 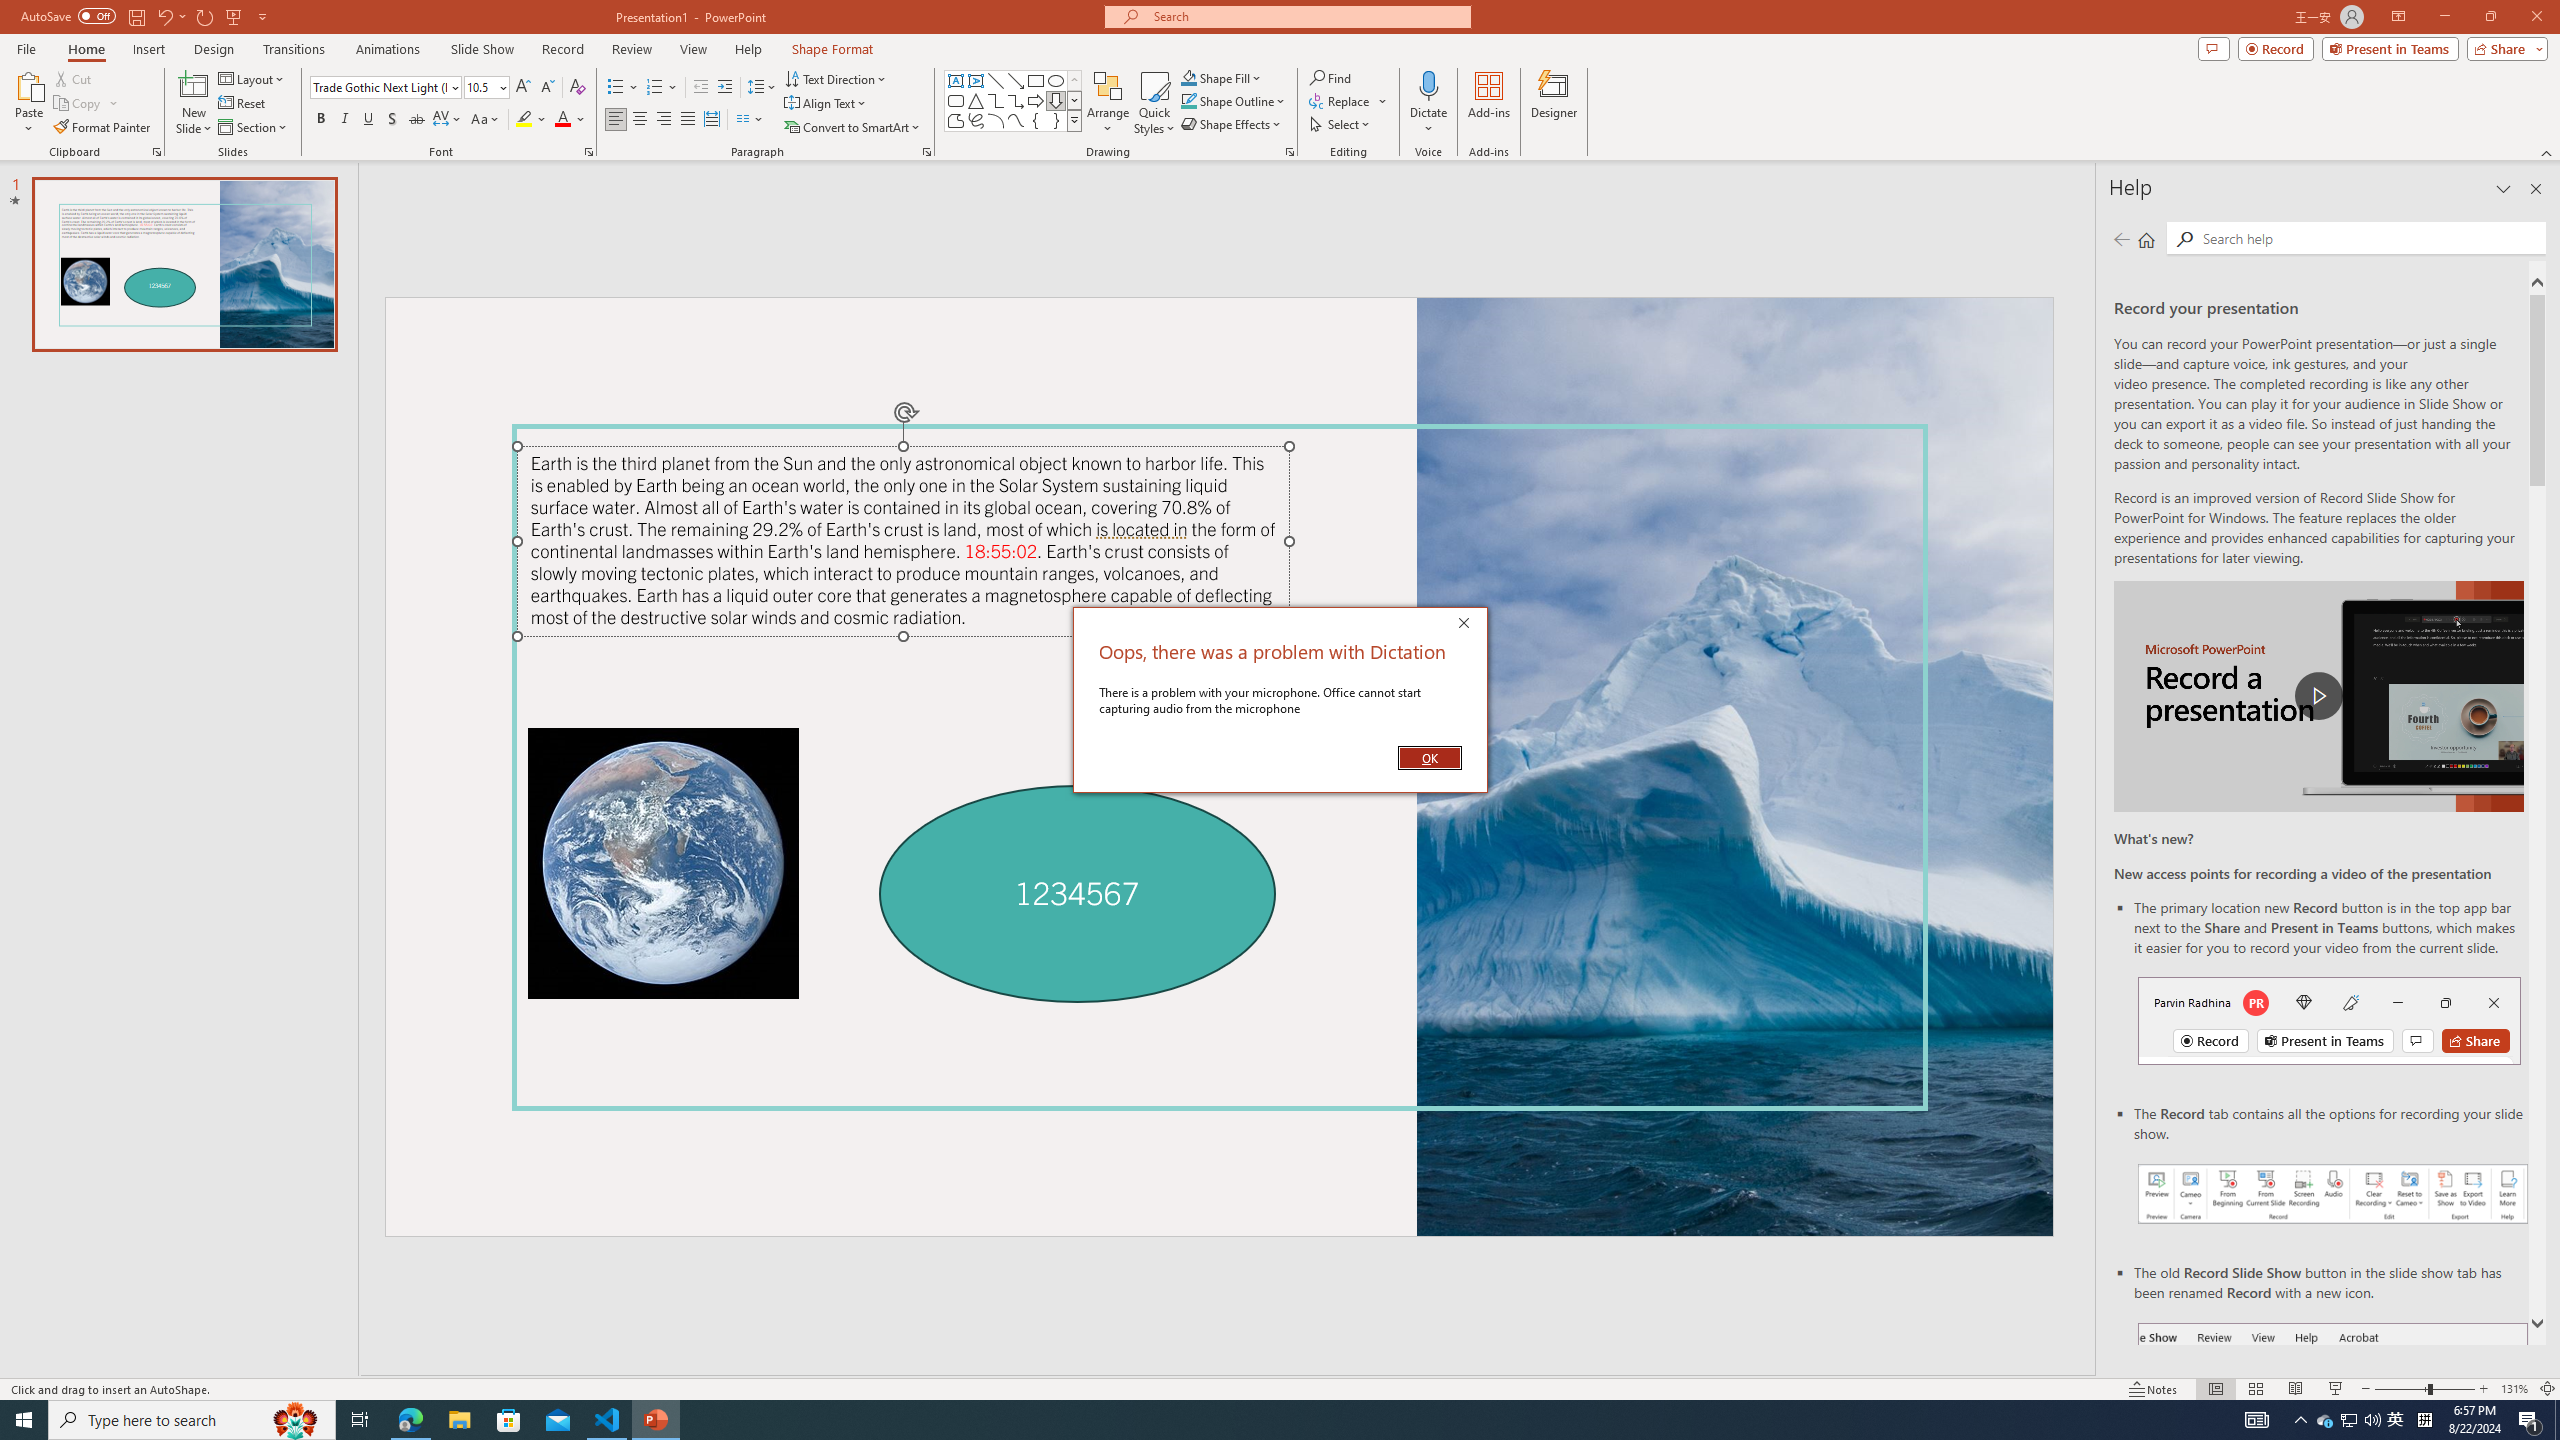 What do you see at coordinates (2326, 1420) in the screenshot?
I see `Record your presentations screenshot one` at bounding box center [2326, 1420].